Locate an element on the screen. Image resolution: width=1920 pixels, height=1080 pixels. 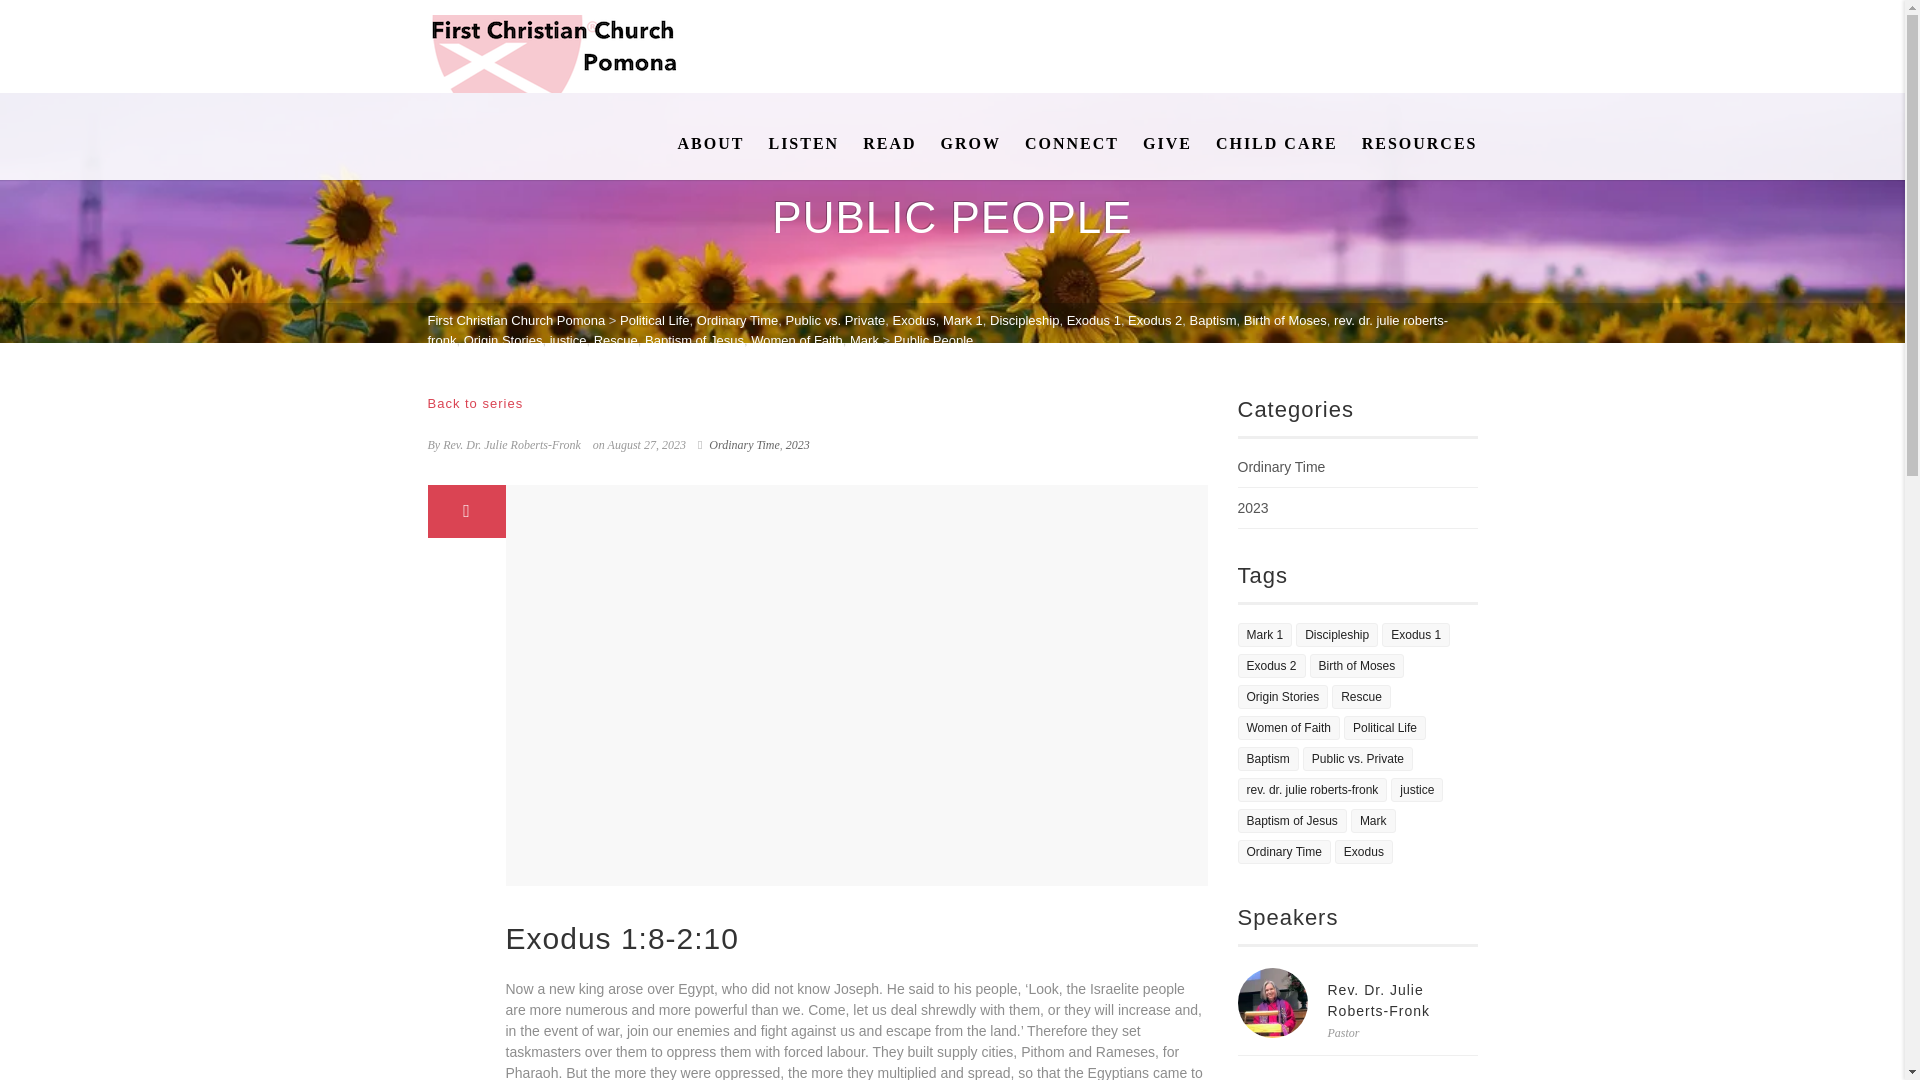
First Christian Church Pomona is located at coordinates (517, 320).